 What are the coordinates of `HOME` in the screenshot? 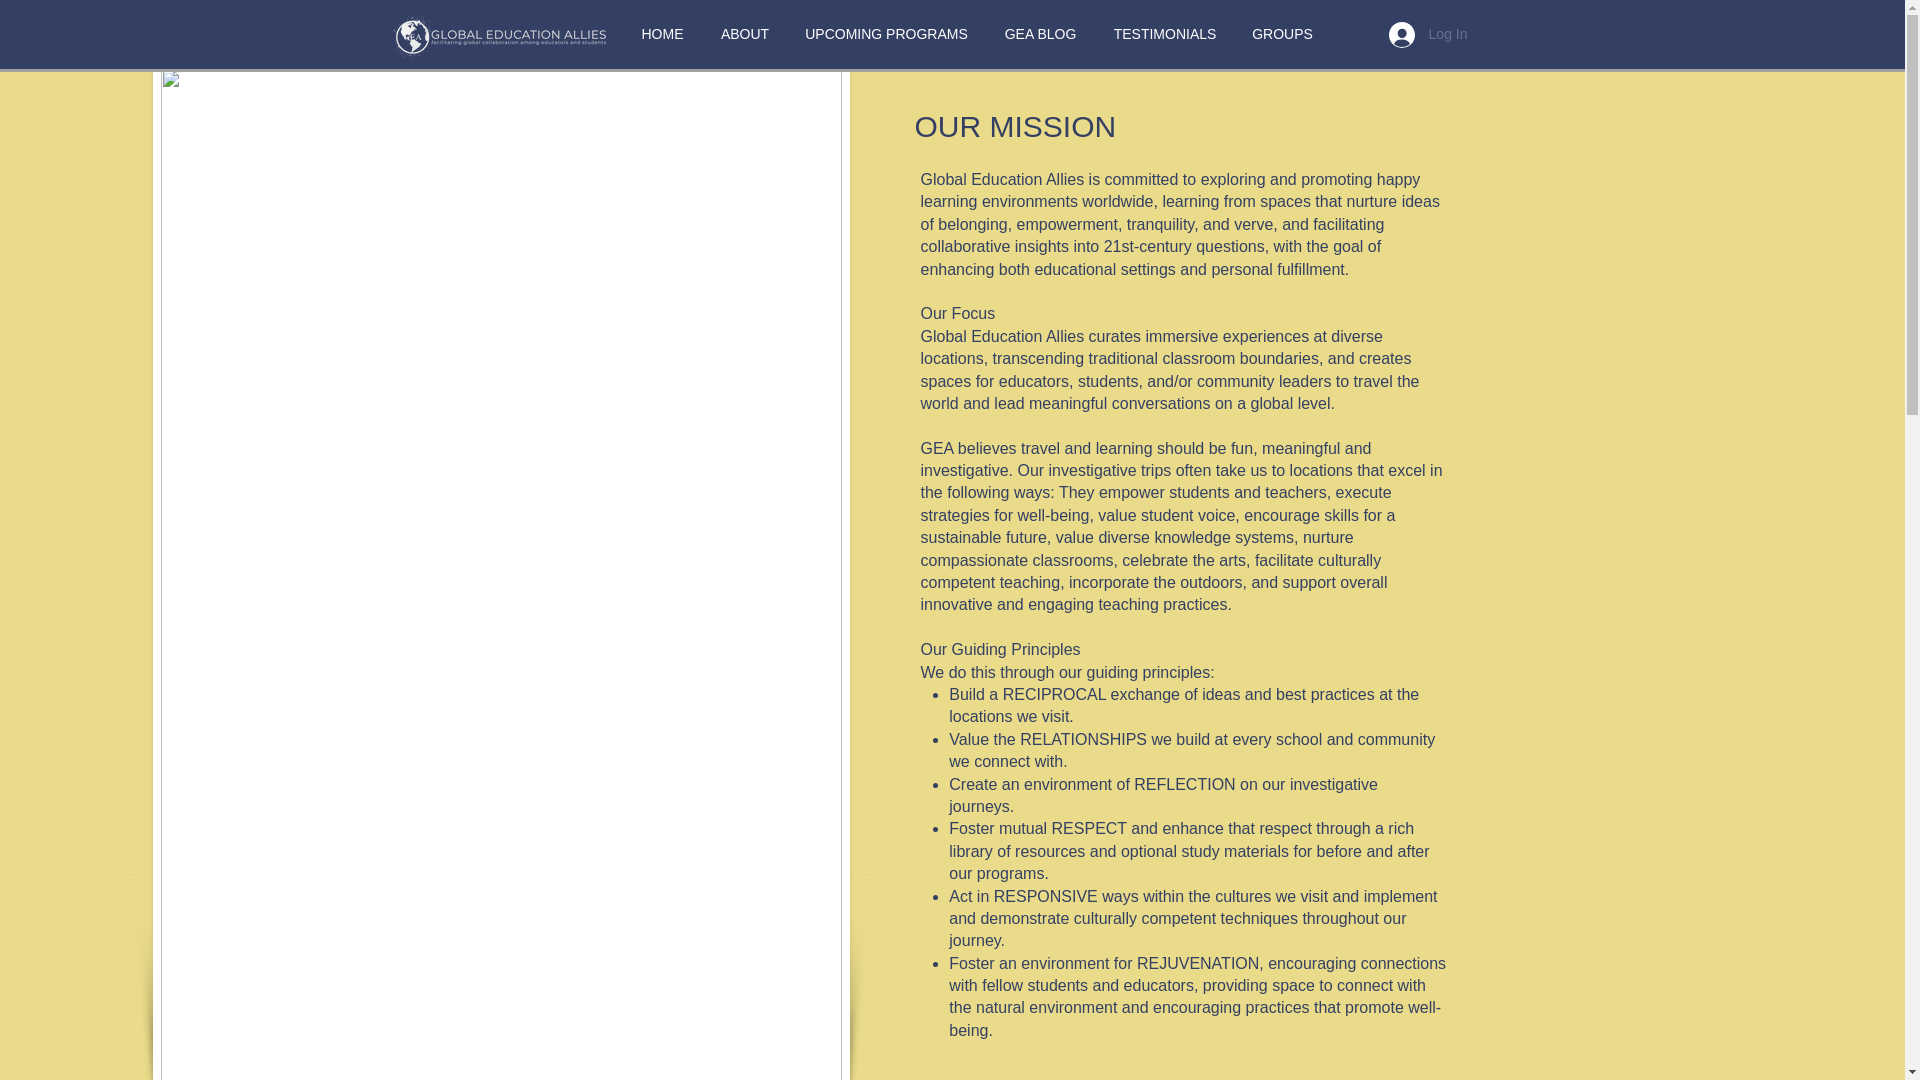 It's located at (662, 34).